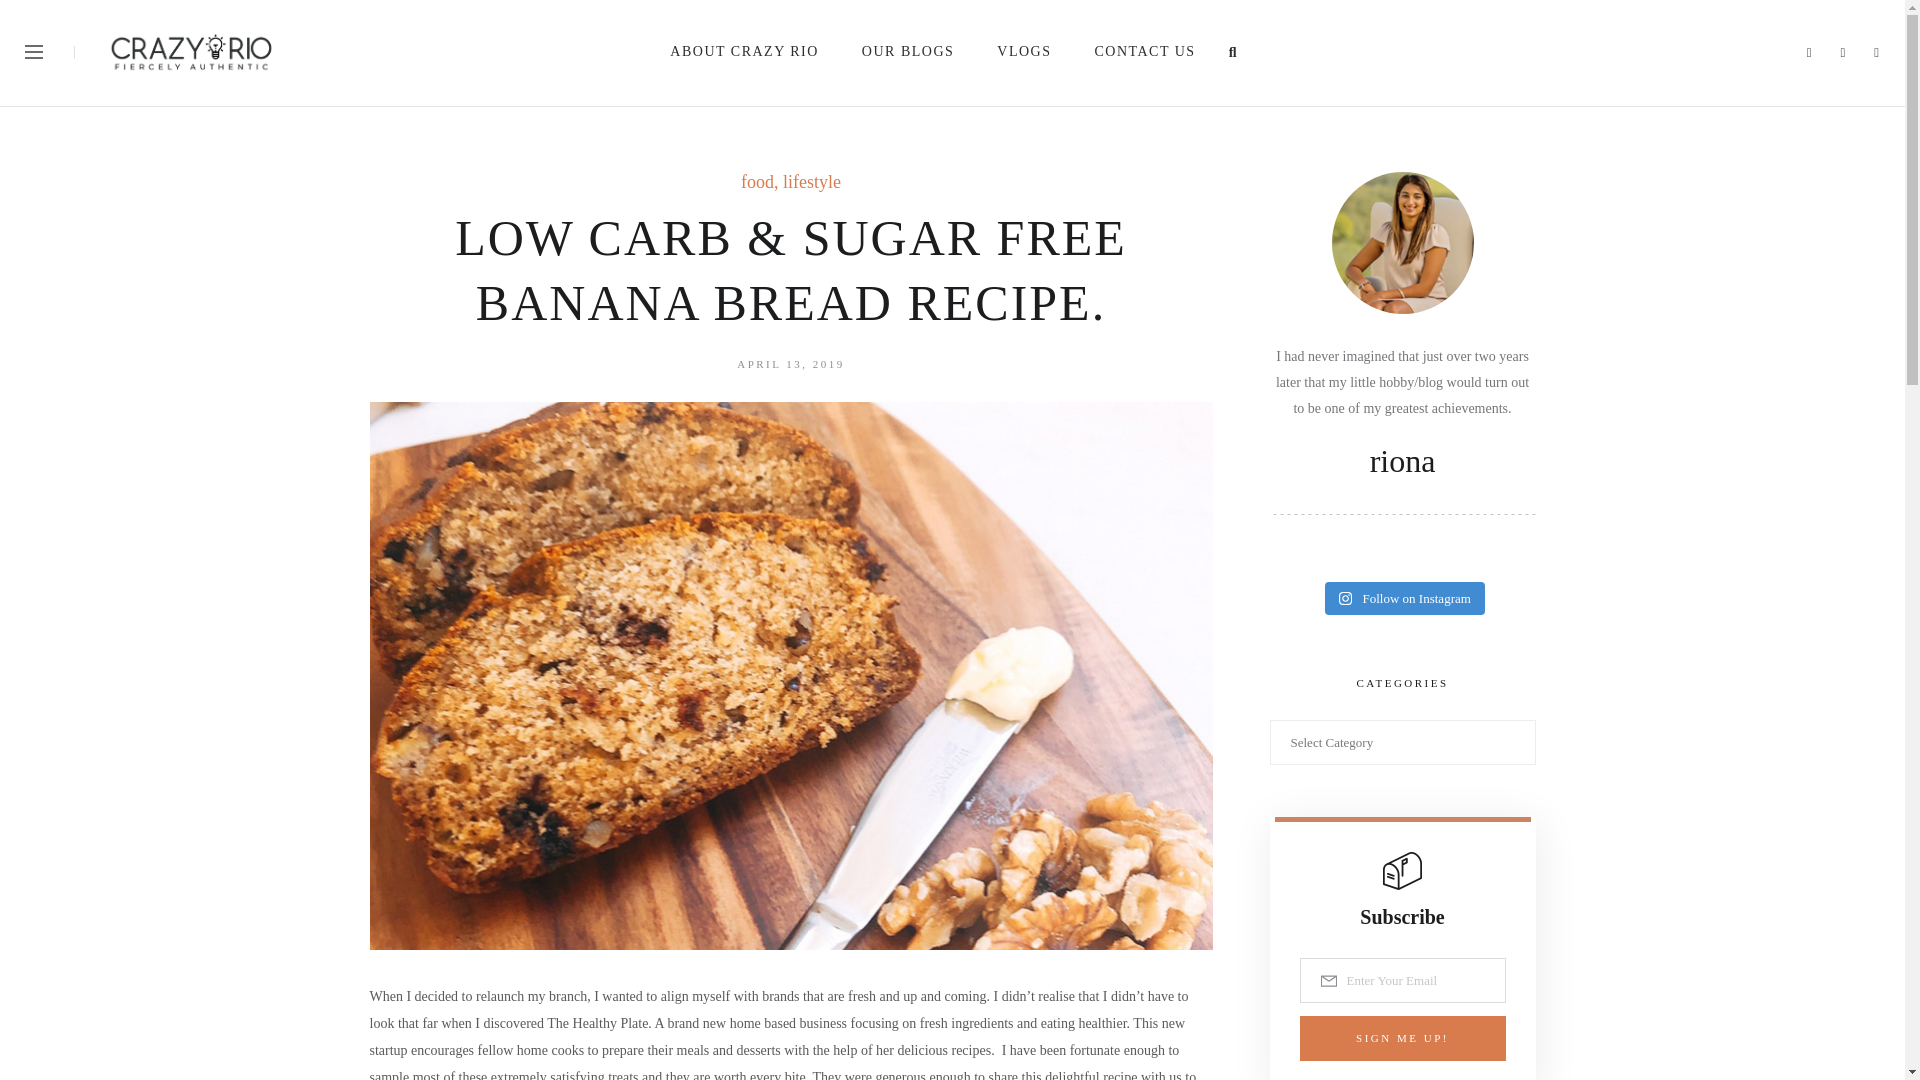 The height and width of the screenshot is (1080, 1920). I want to click on Facebook, so click(1809, 52).